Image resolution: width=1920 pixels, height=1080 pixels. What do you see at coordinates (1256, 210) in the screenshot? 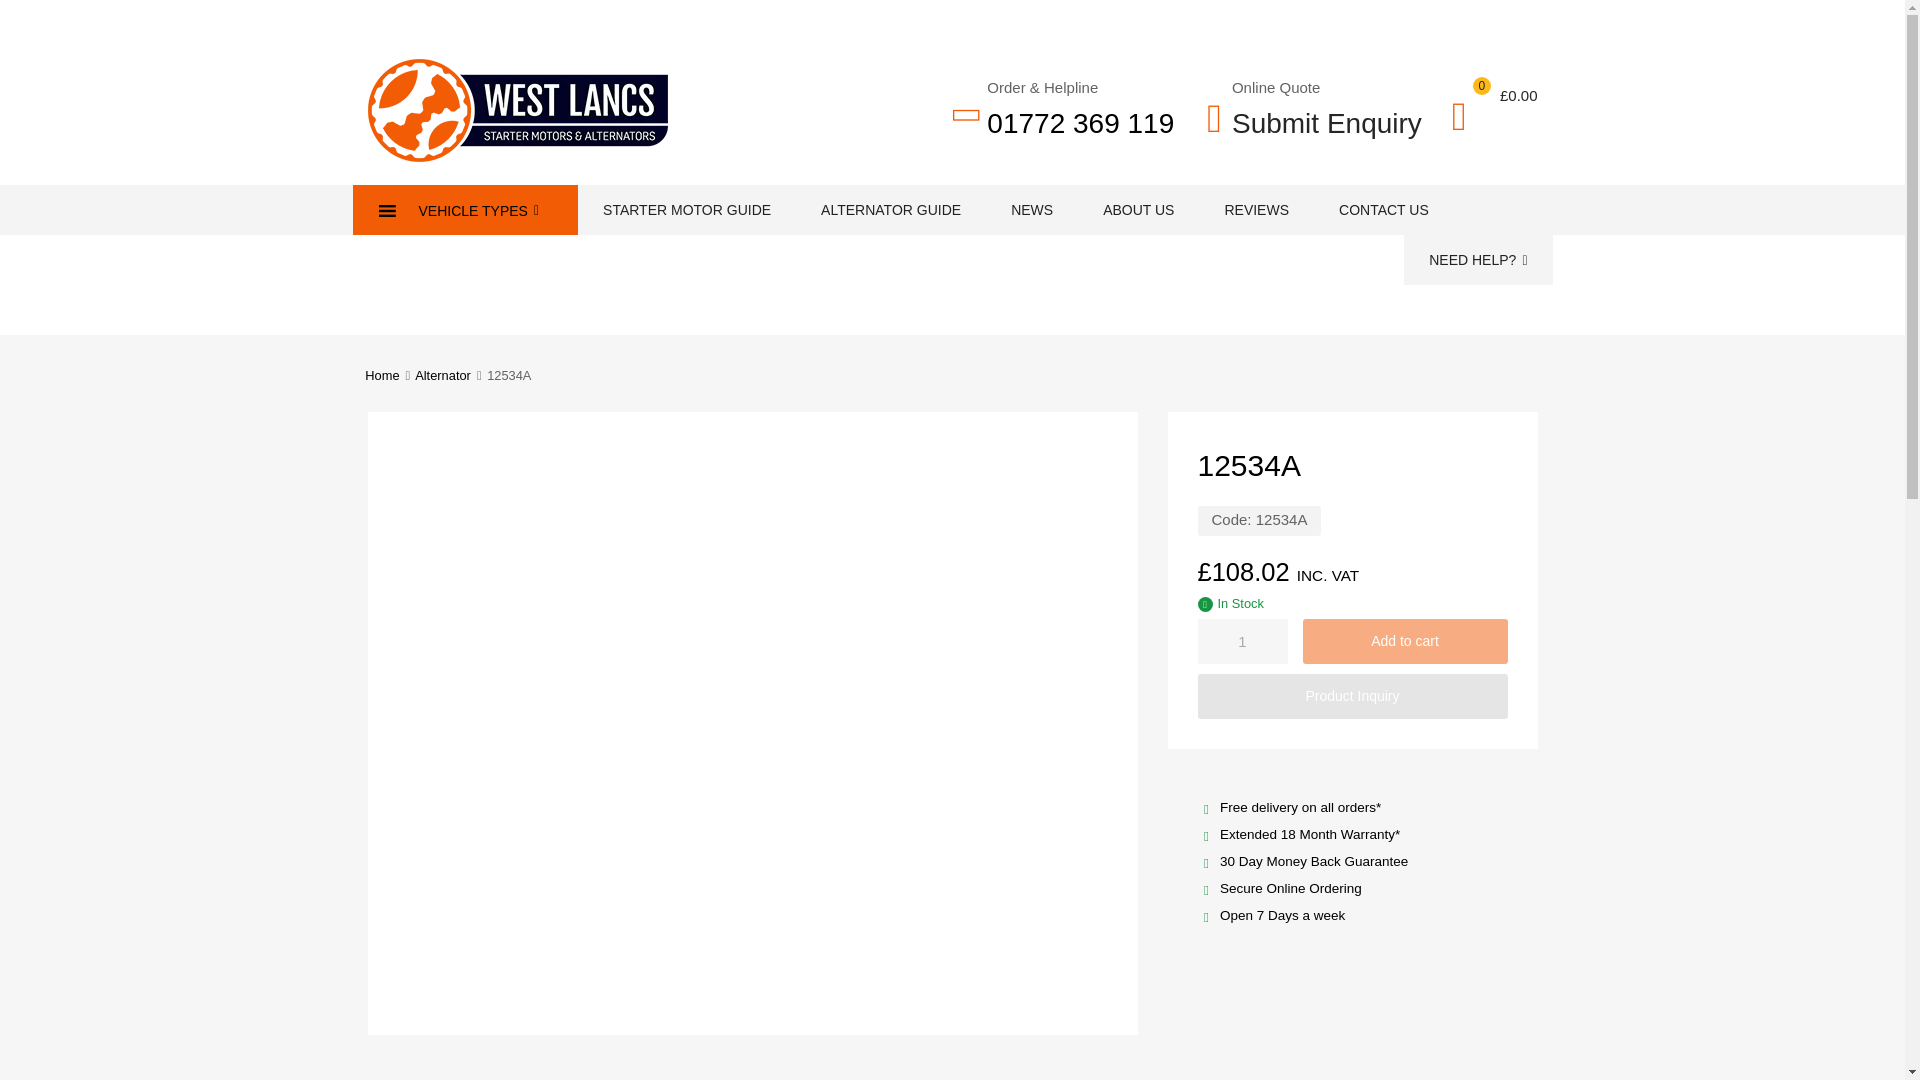
I see `REVIEWS` at bounding box center [1256, 210].